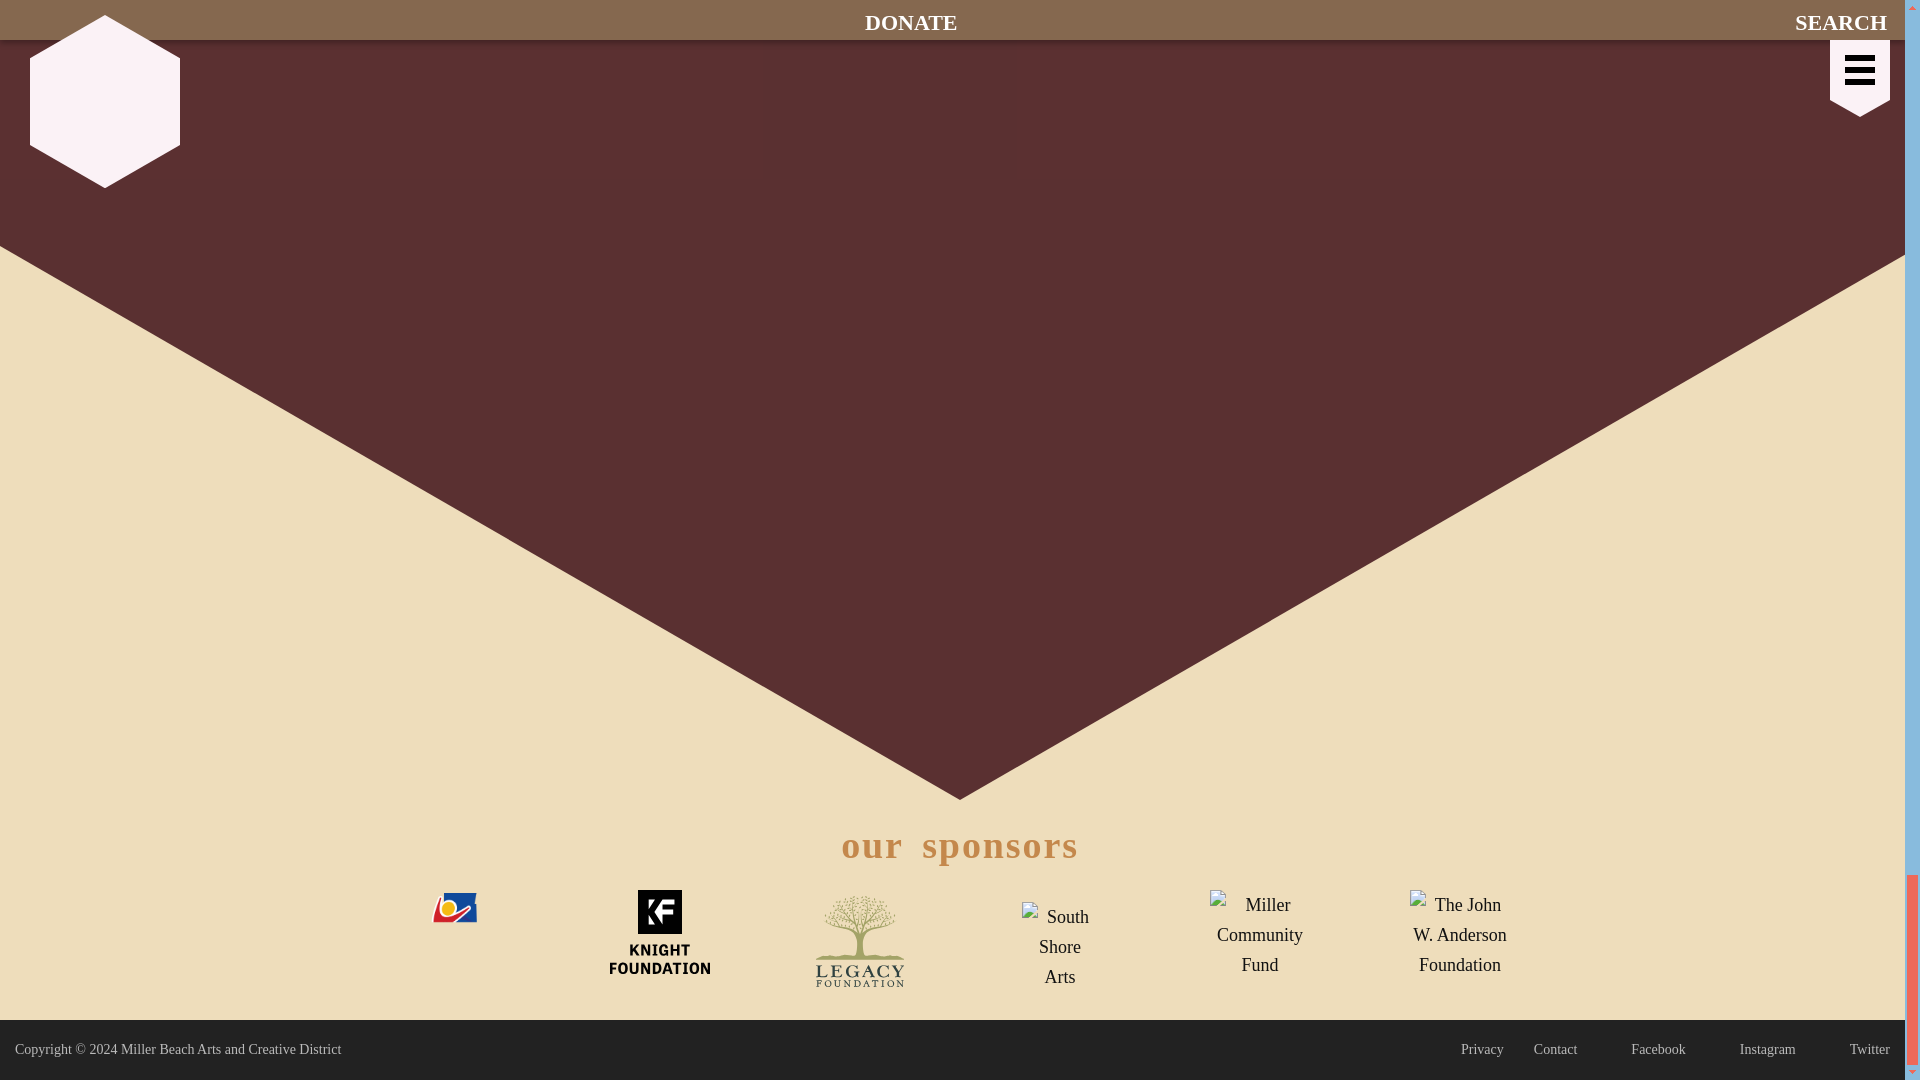  I want to click on View past events, so click(960, 12).